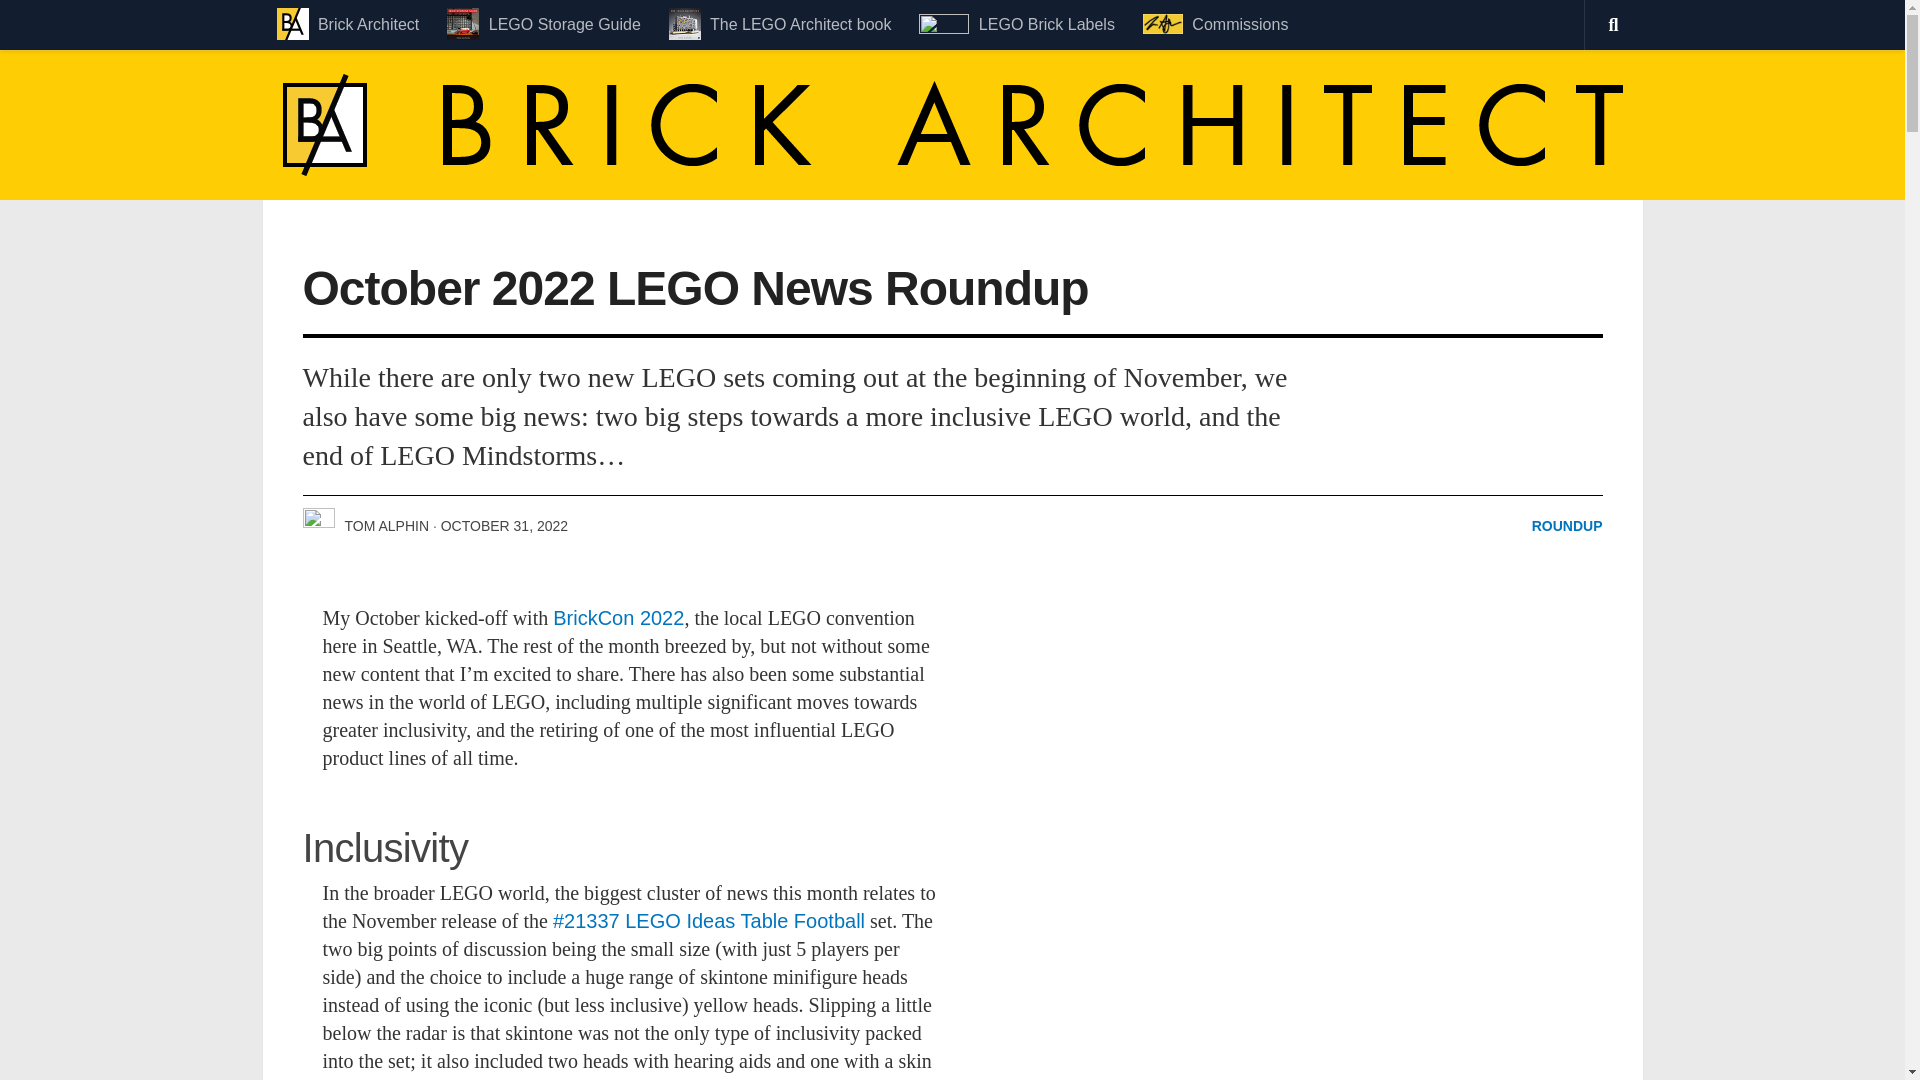  I want to click on Explore the world of architecture using LEGO., so click(780, 24).